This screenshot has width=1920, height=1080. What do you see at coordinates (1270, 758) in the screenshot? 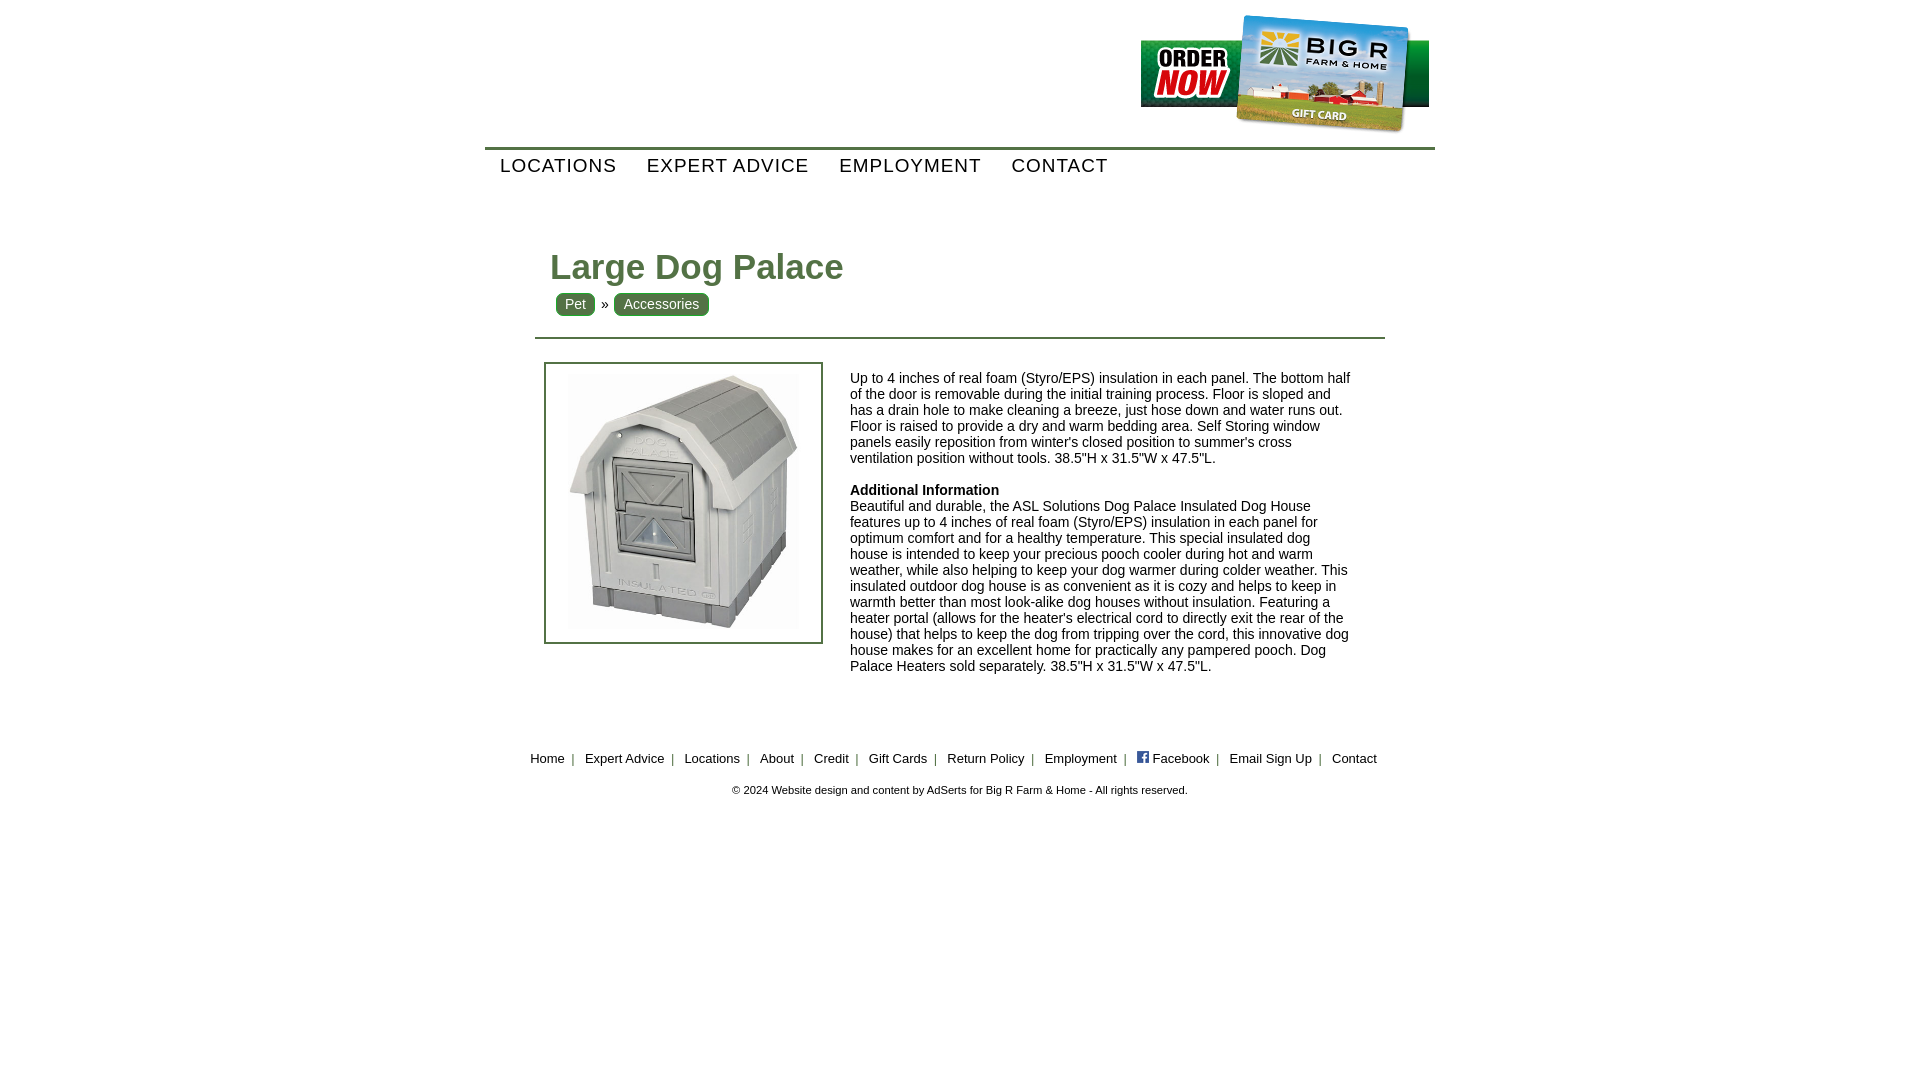
I see `Email Sign Up` at bounding box center [1270, 758].